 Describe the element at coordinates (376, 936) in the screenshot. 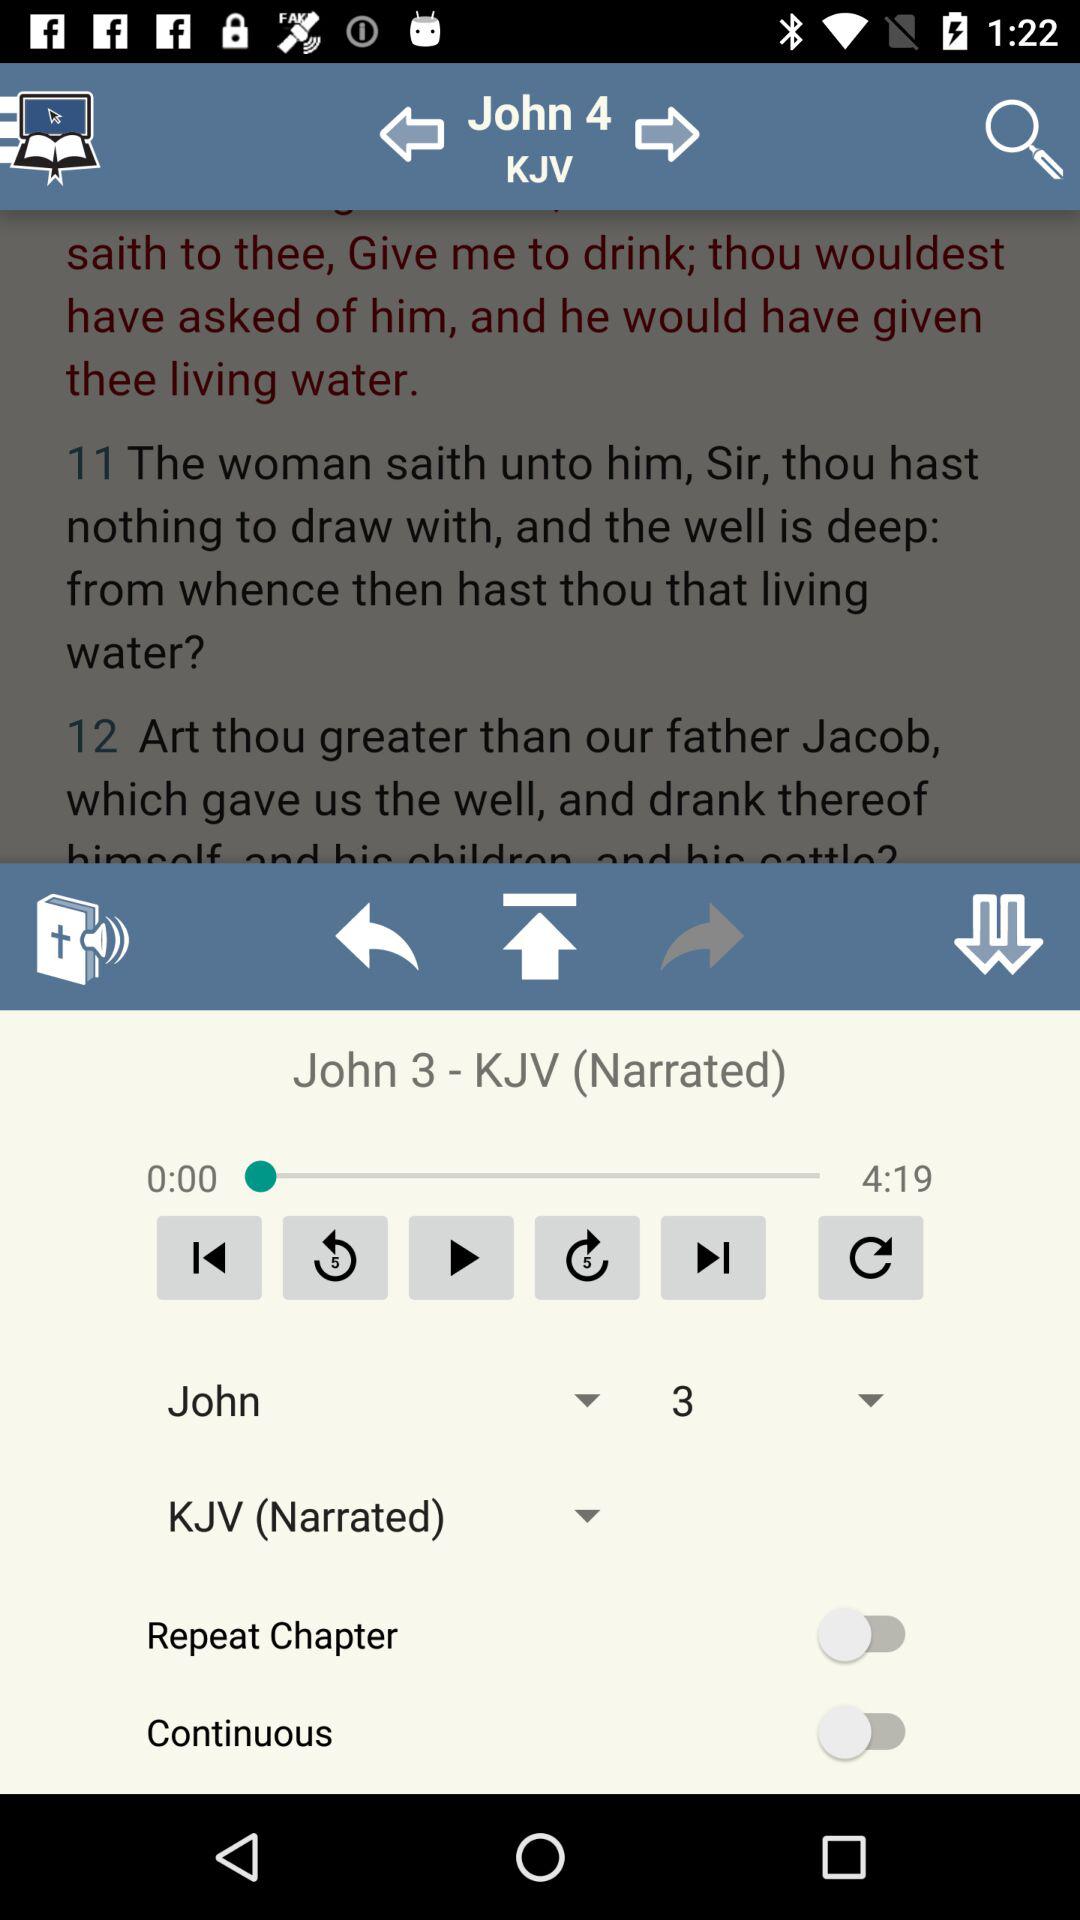

I see `go back` at that location.